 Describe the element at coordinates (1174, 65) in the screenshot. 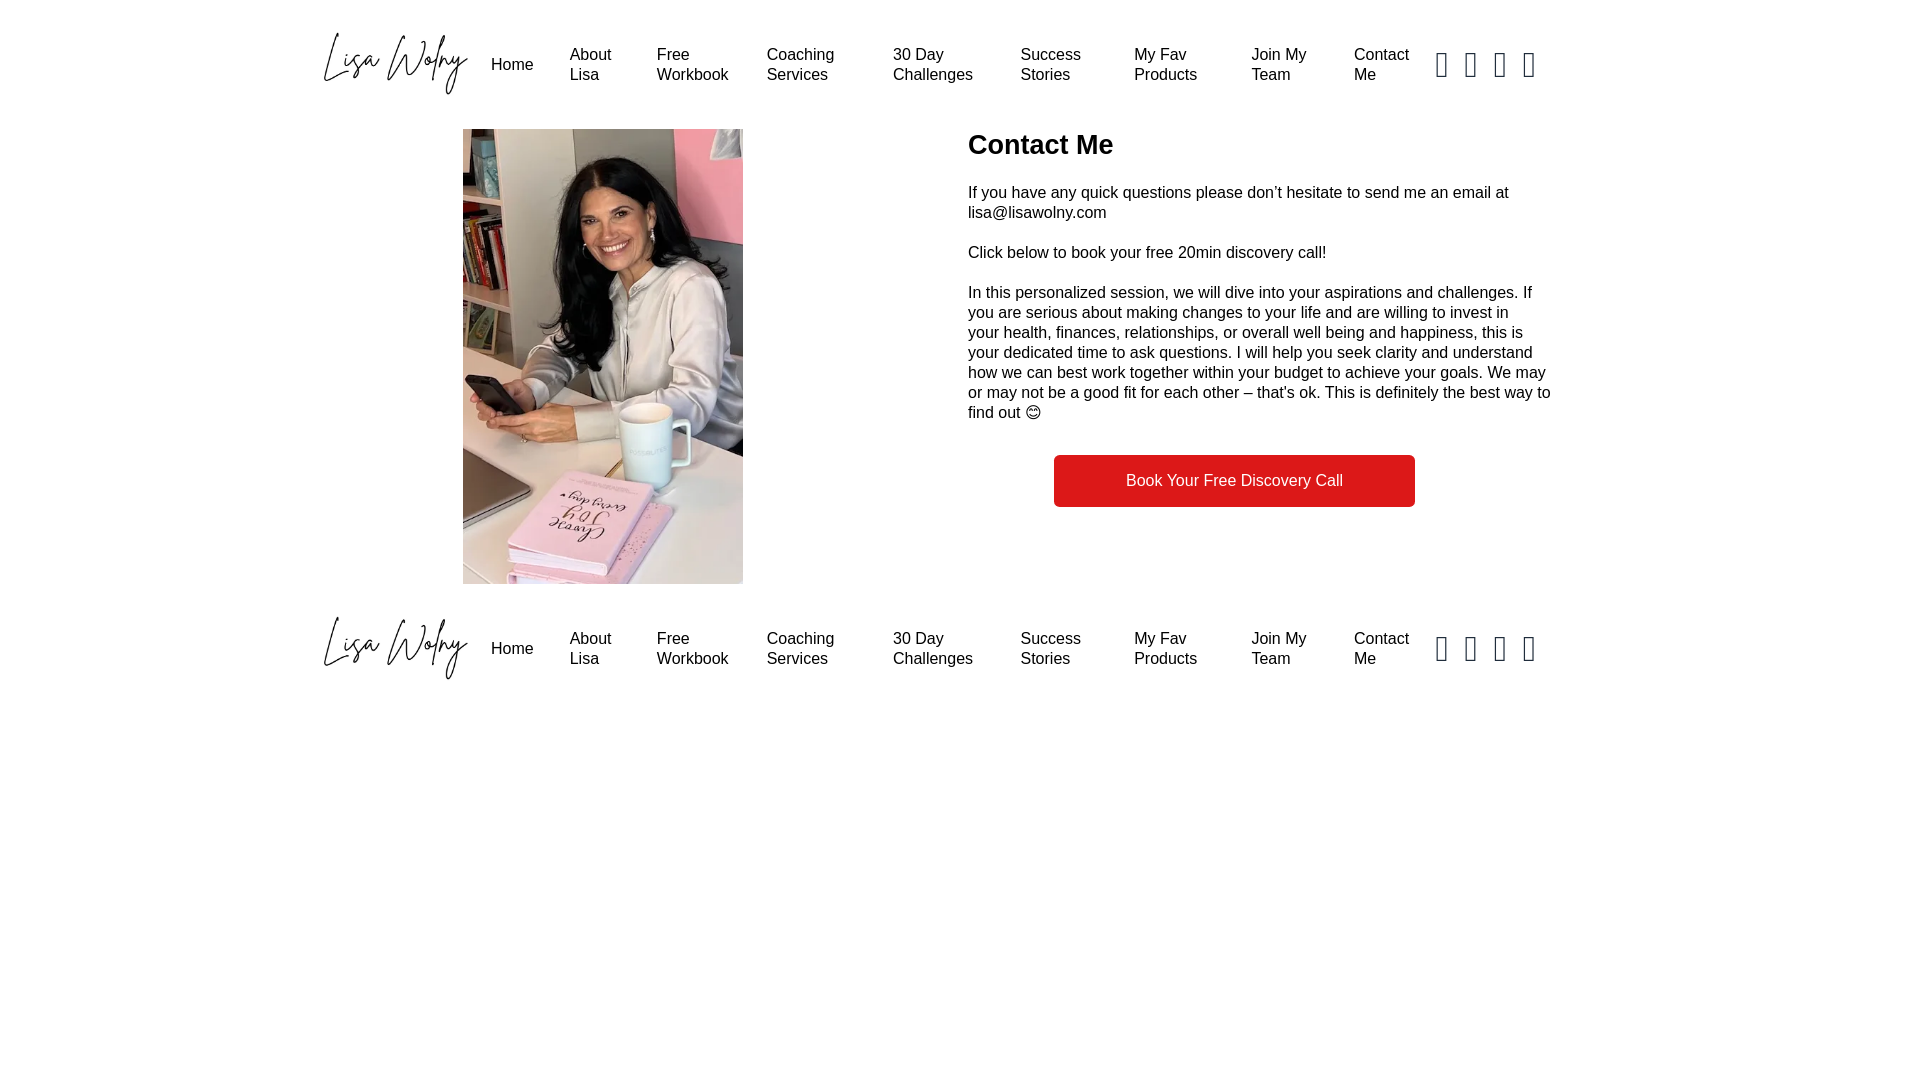

I see `My Fav Products` at that location.